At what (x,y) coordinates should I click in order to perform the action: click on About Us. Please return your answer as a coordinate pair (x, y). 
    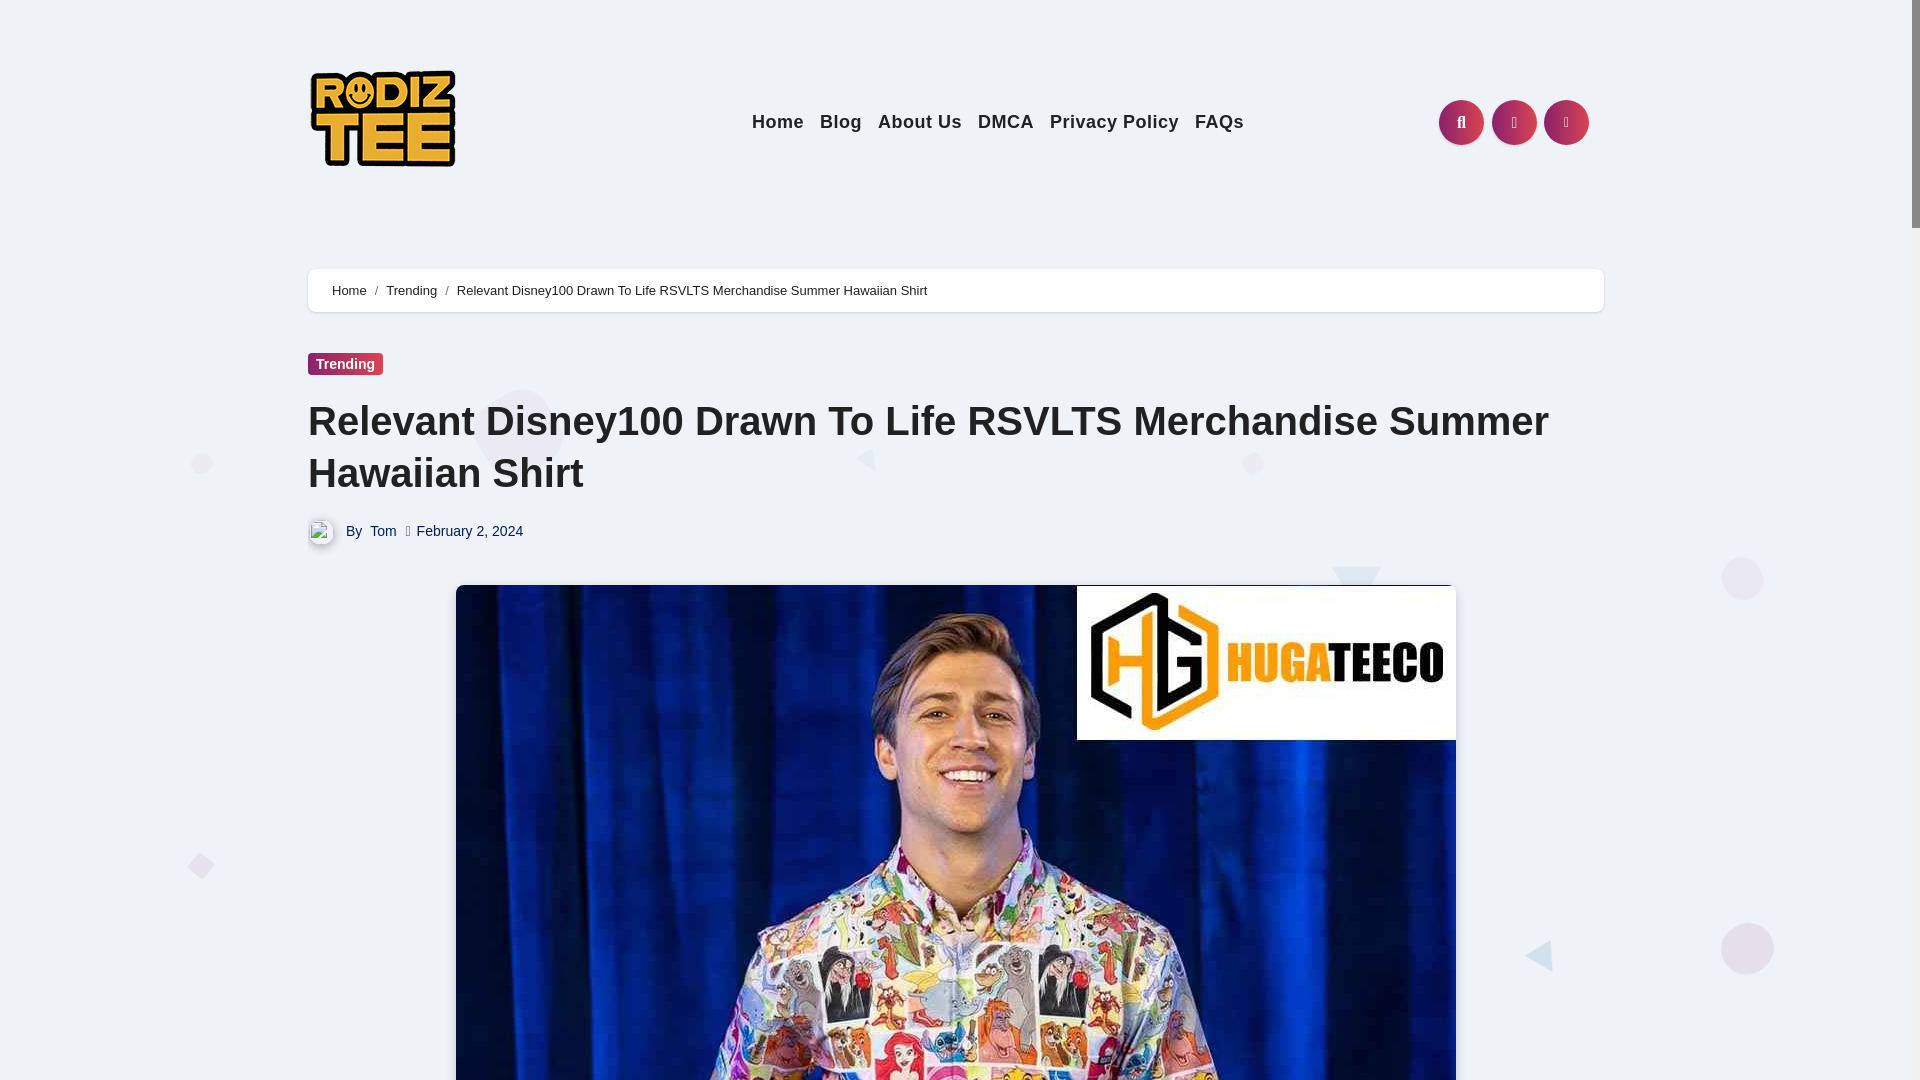
    Looking at the image, I should click on (919, 122).